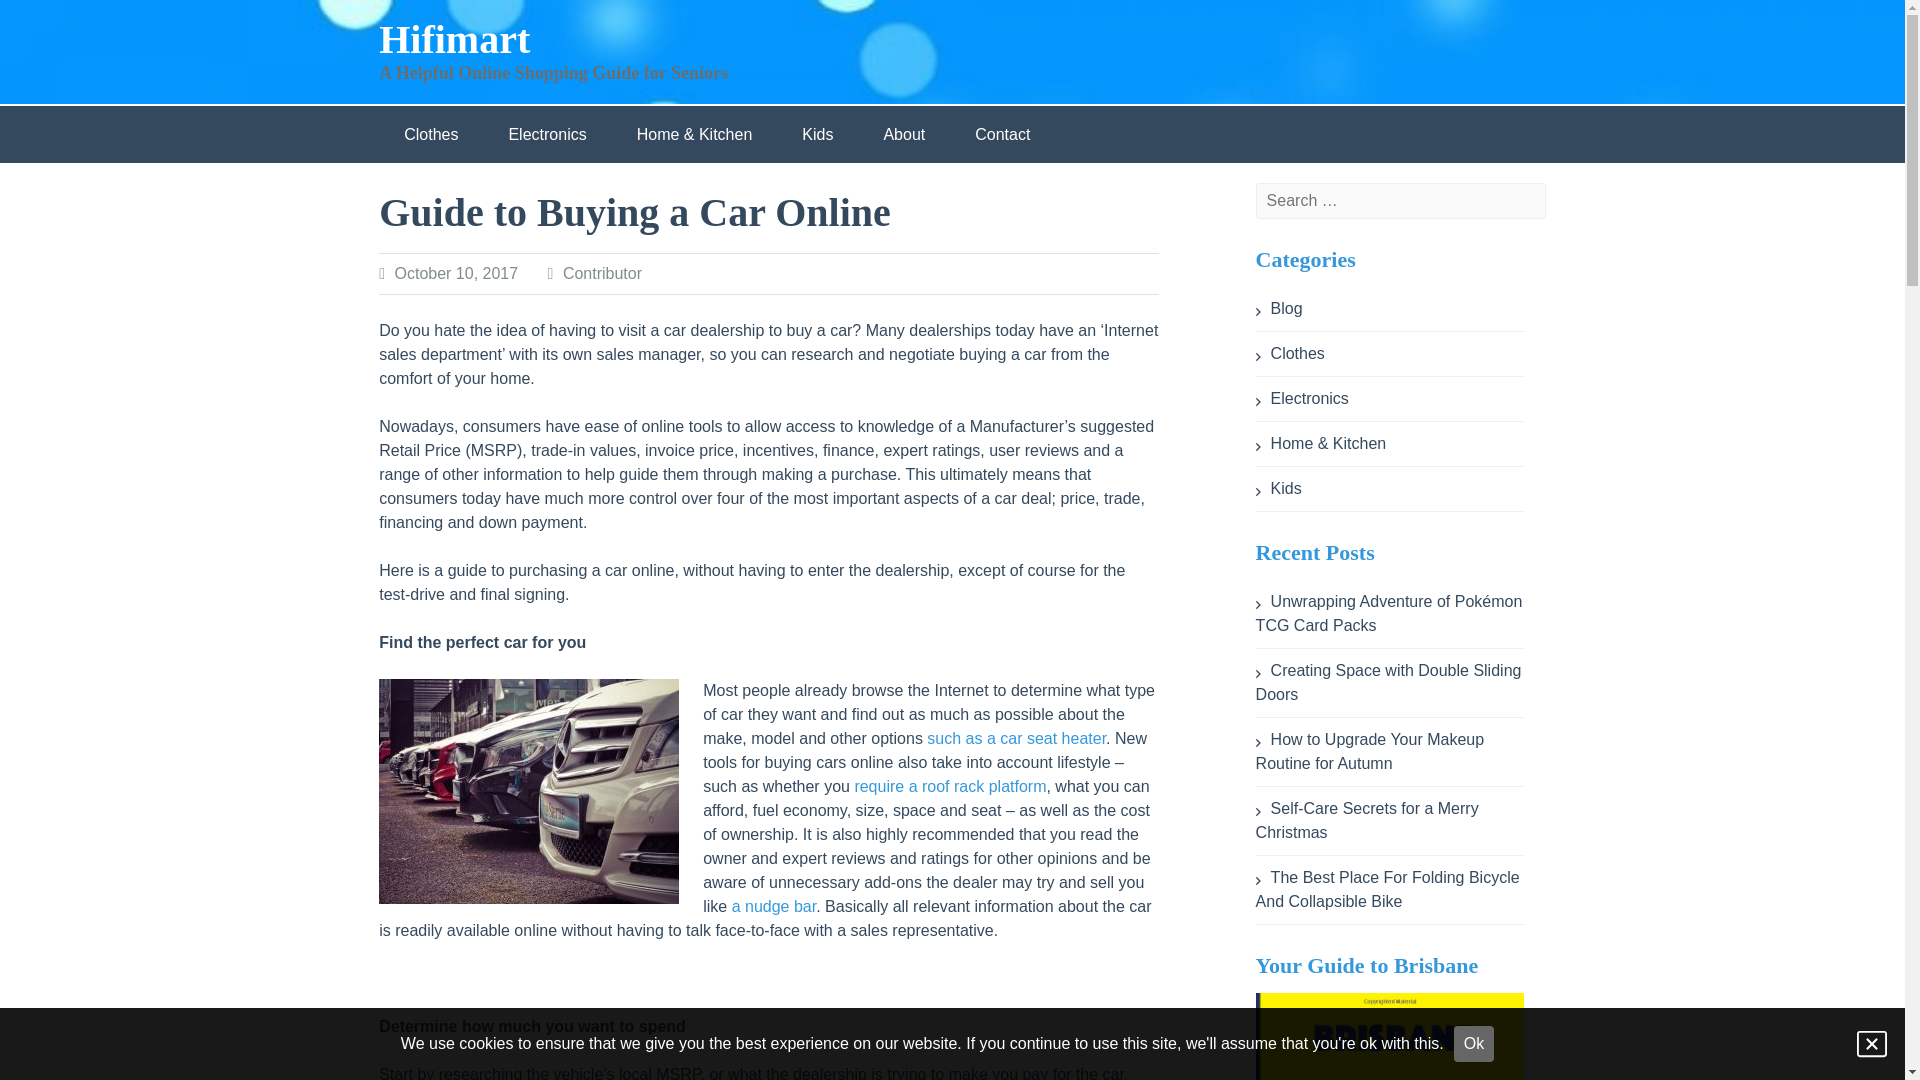 Image resolution: width=1920 pixels, height=1080 pixels. Describe the element at coordinates (1370, 752) in the screenshot. I see `How to Upgrade Your Makeup Routine for Autumn` at that location.